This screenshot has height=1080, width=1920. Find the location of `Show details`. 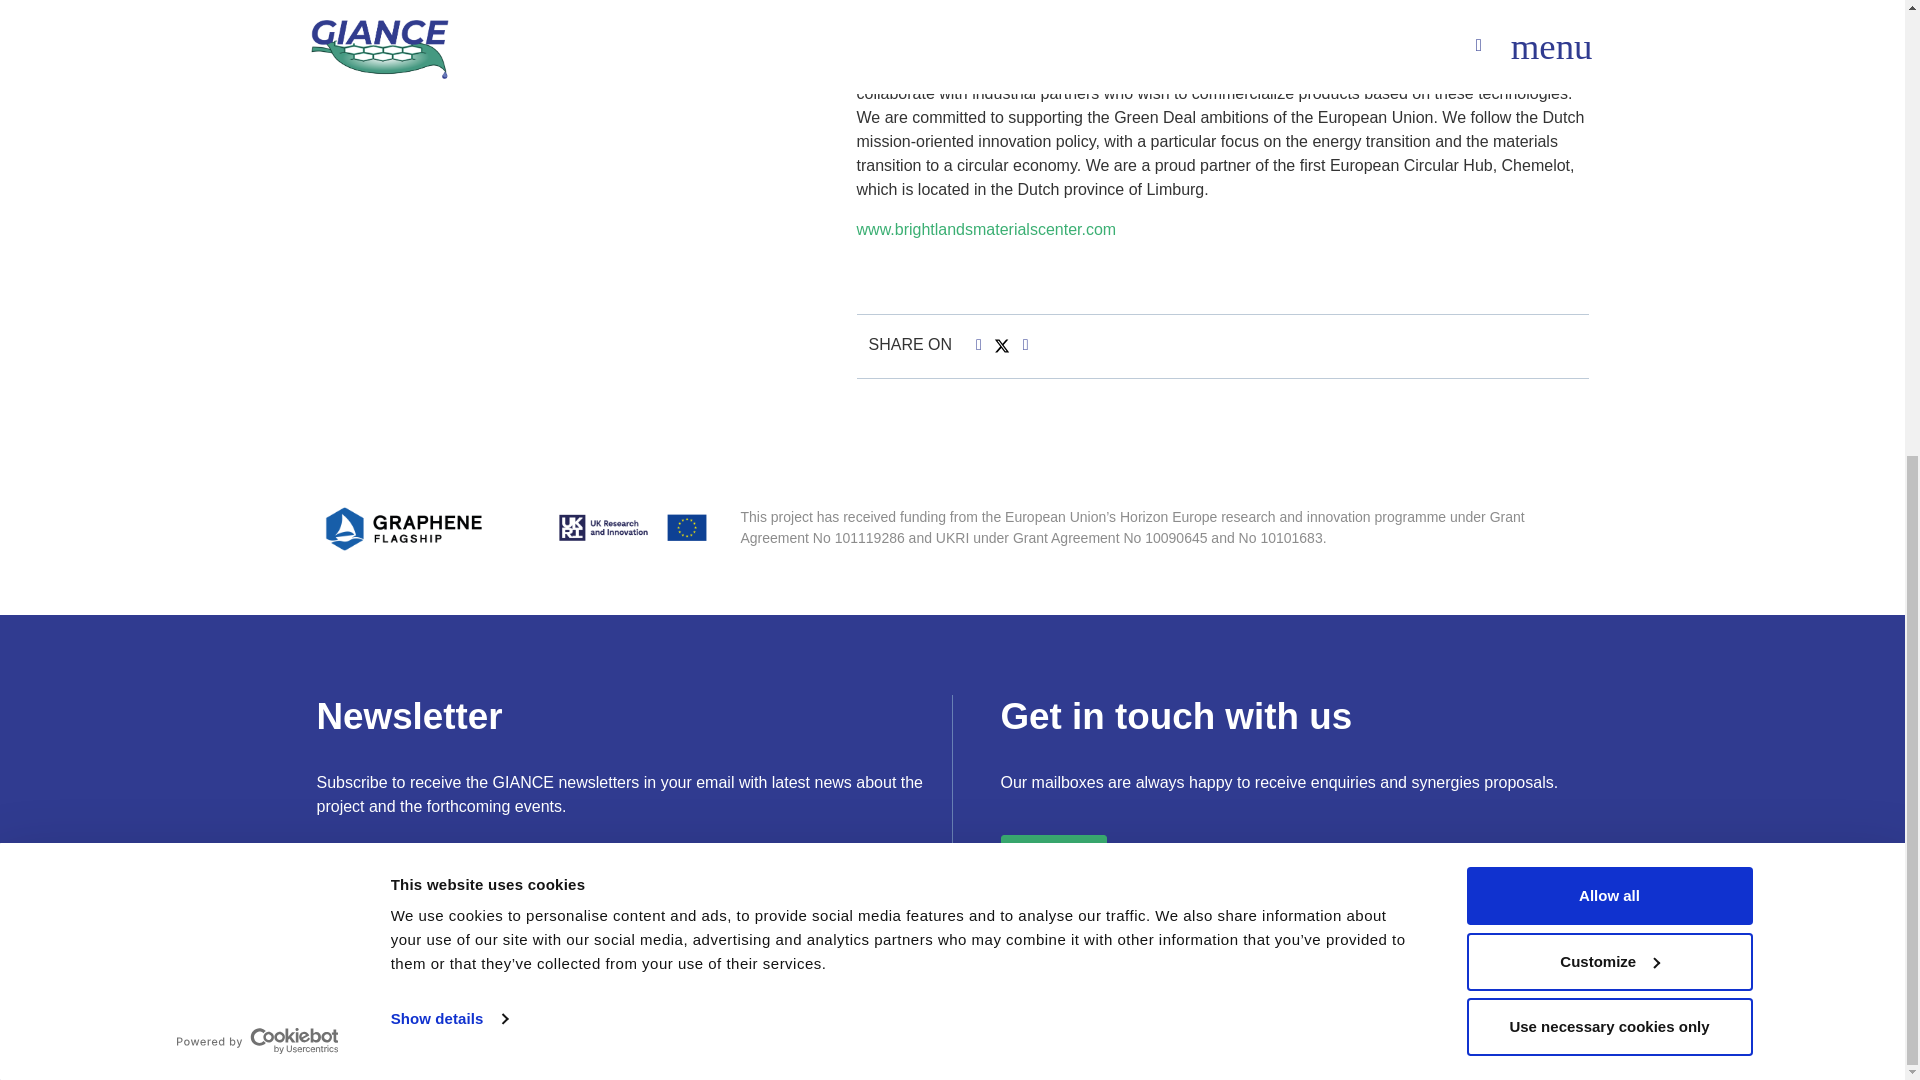

Show details is located at coordinates (448, 236).